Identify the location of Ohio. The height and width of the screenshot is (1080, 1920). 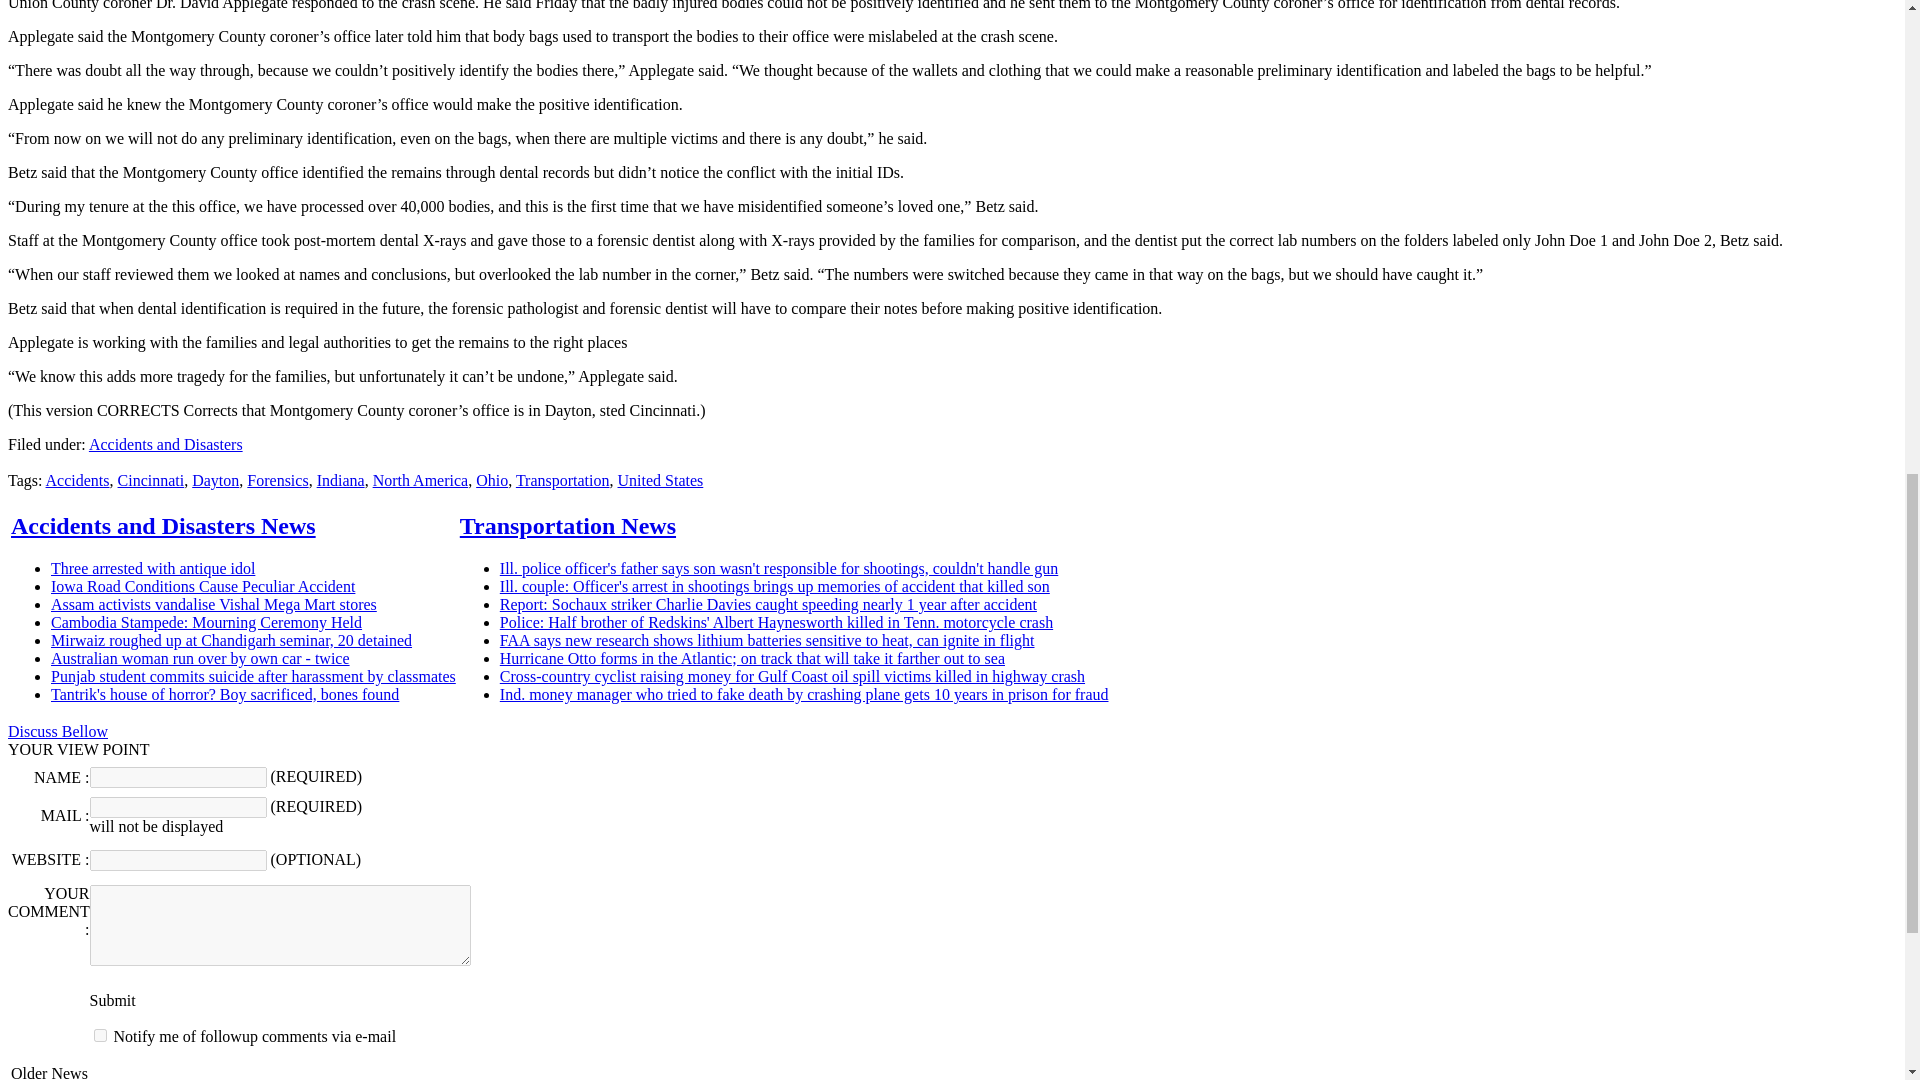
(492, 480).